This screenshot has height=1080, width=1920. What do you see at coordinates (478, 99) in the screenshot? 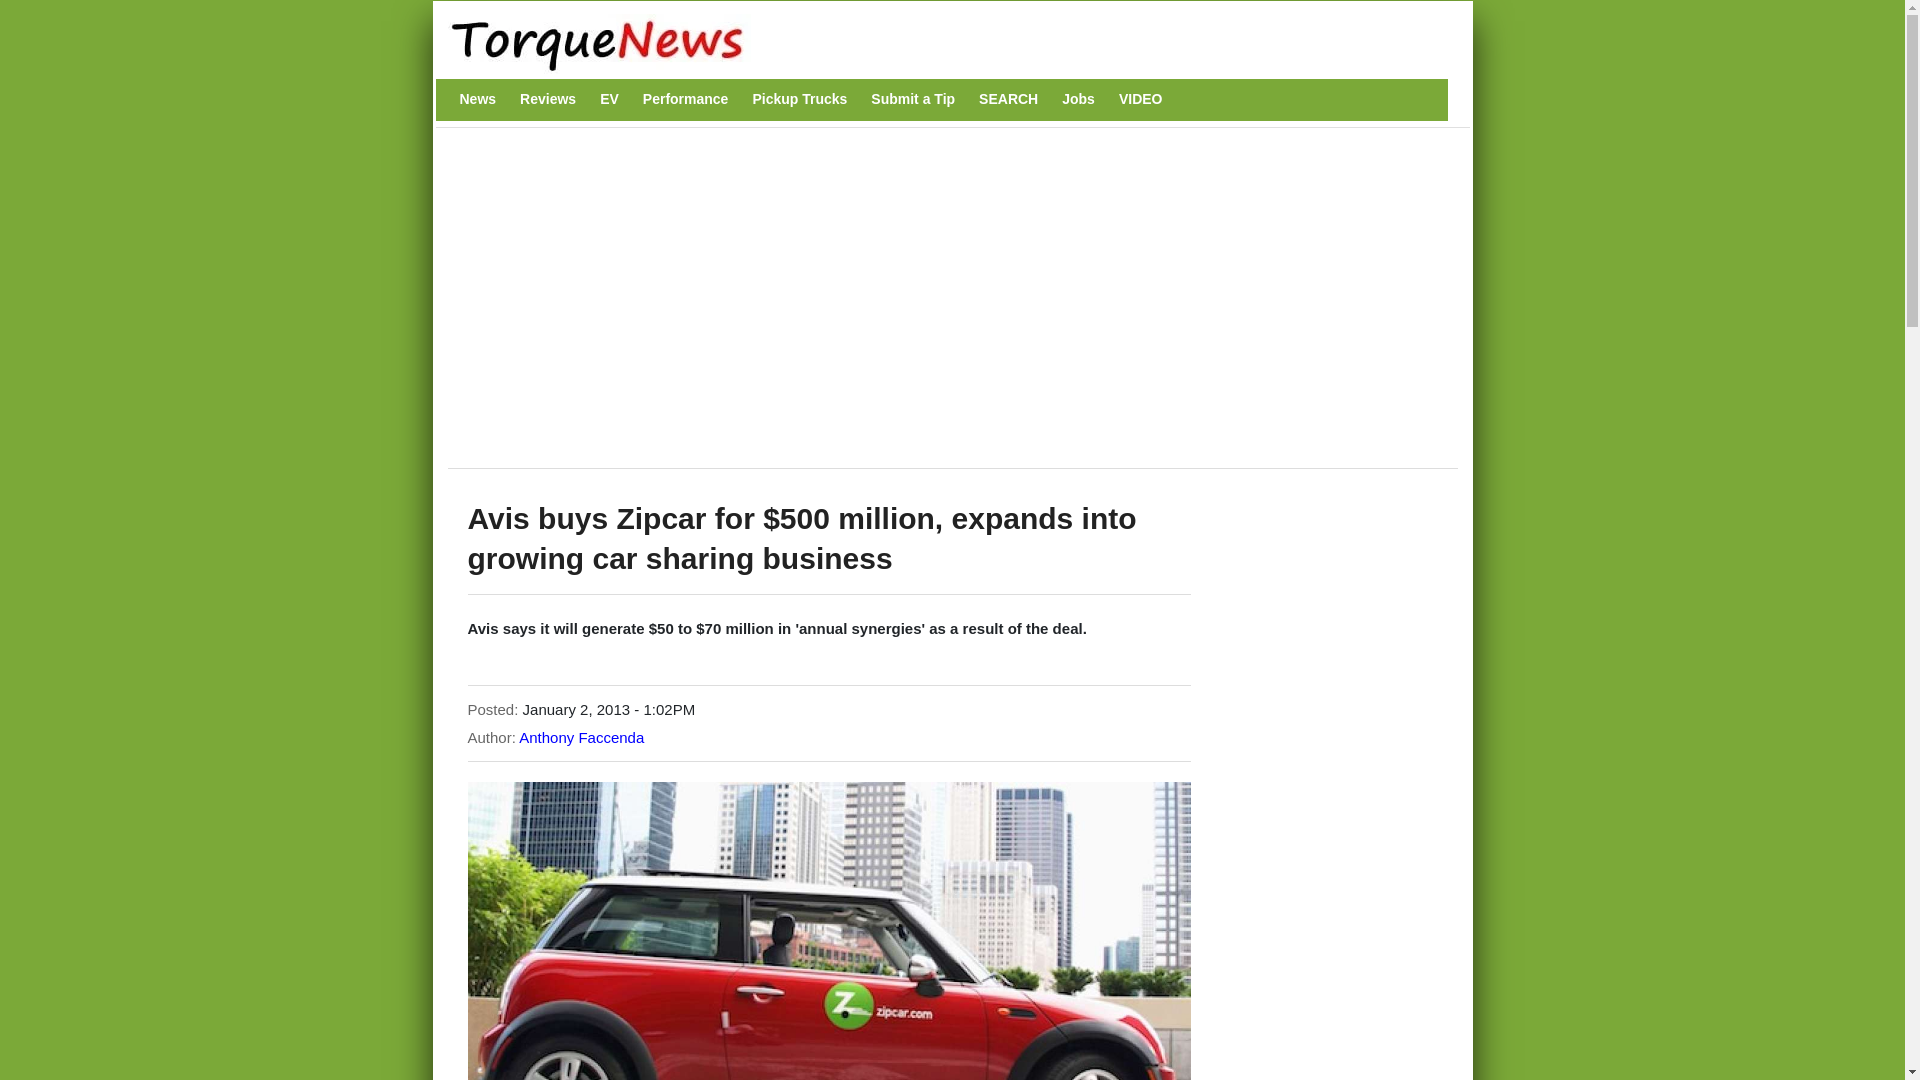
I see `News` at bounding box center [478, 99].